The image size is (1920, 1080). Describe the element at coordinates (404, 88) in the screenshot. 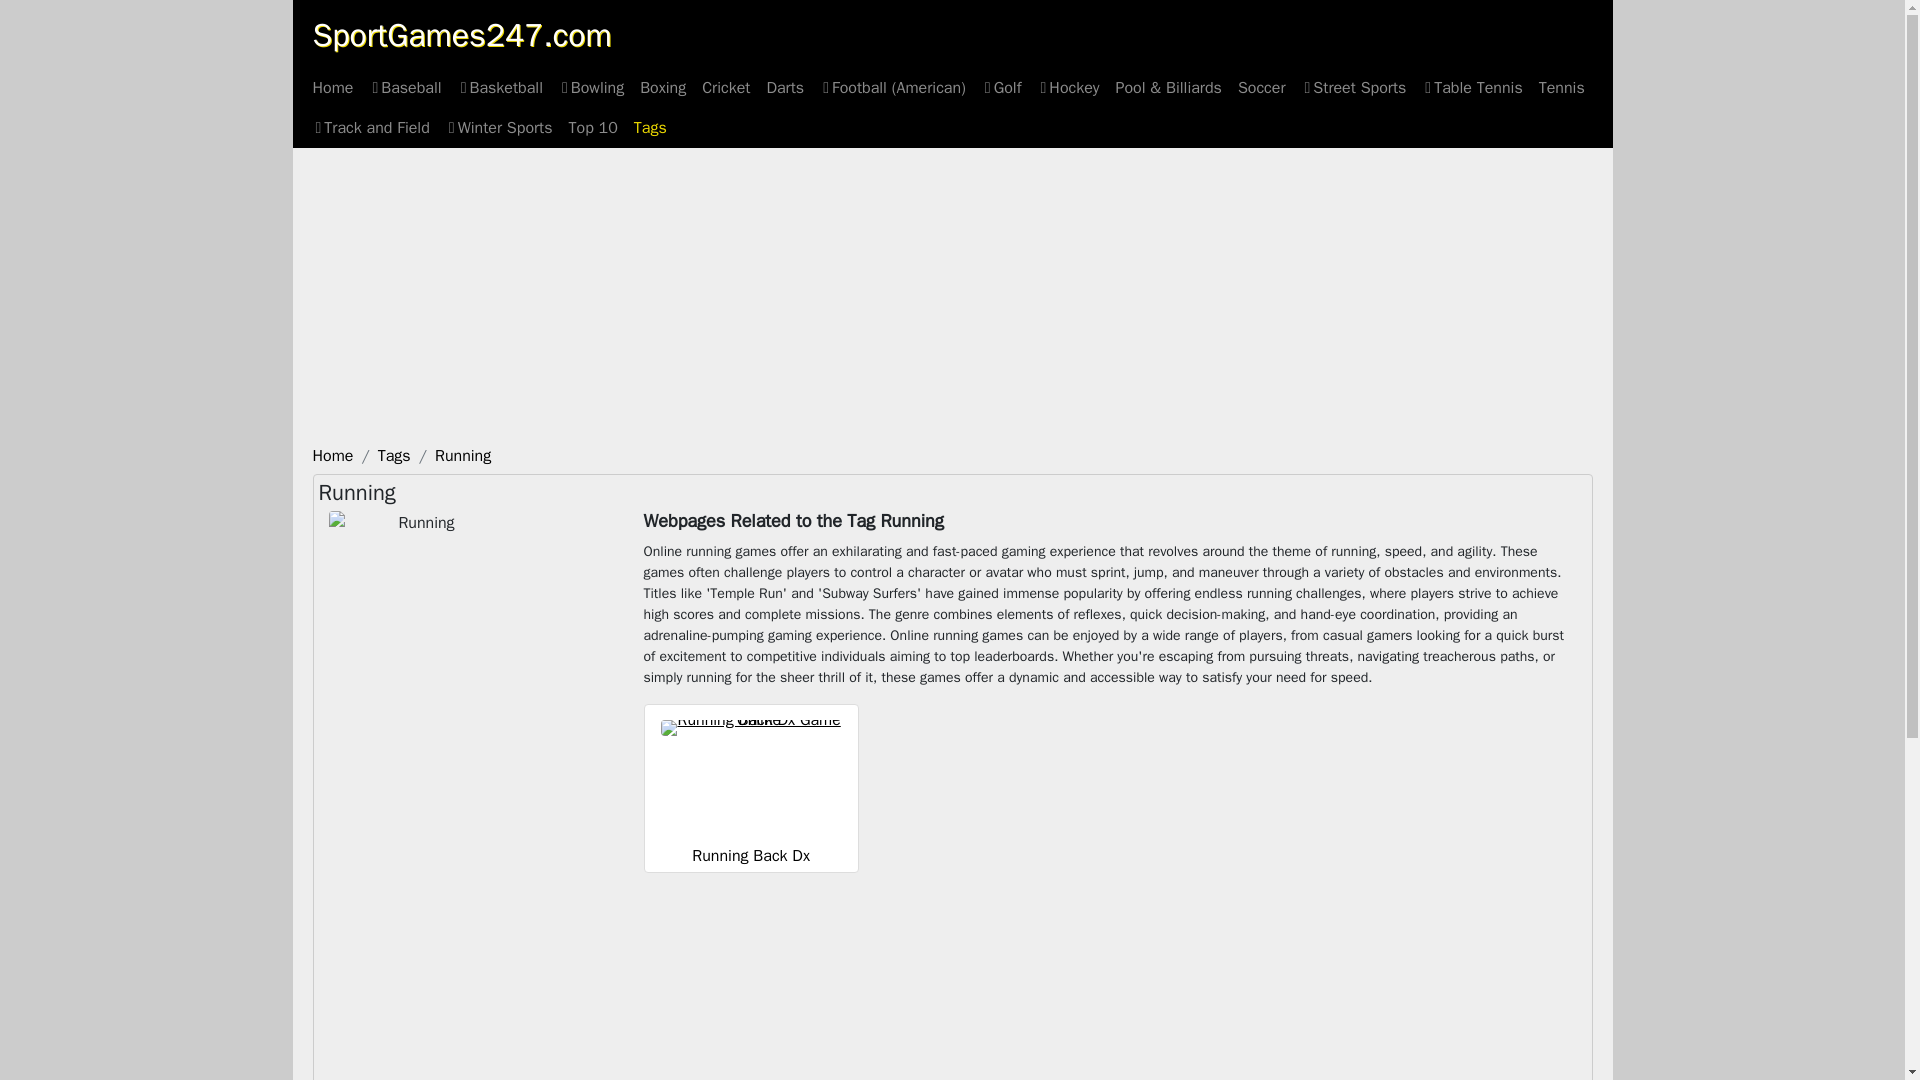

I see `Baseball` at that location.